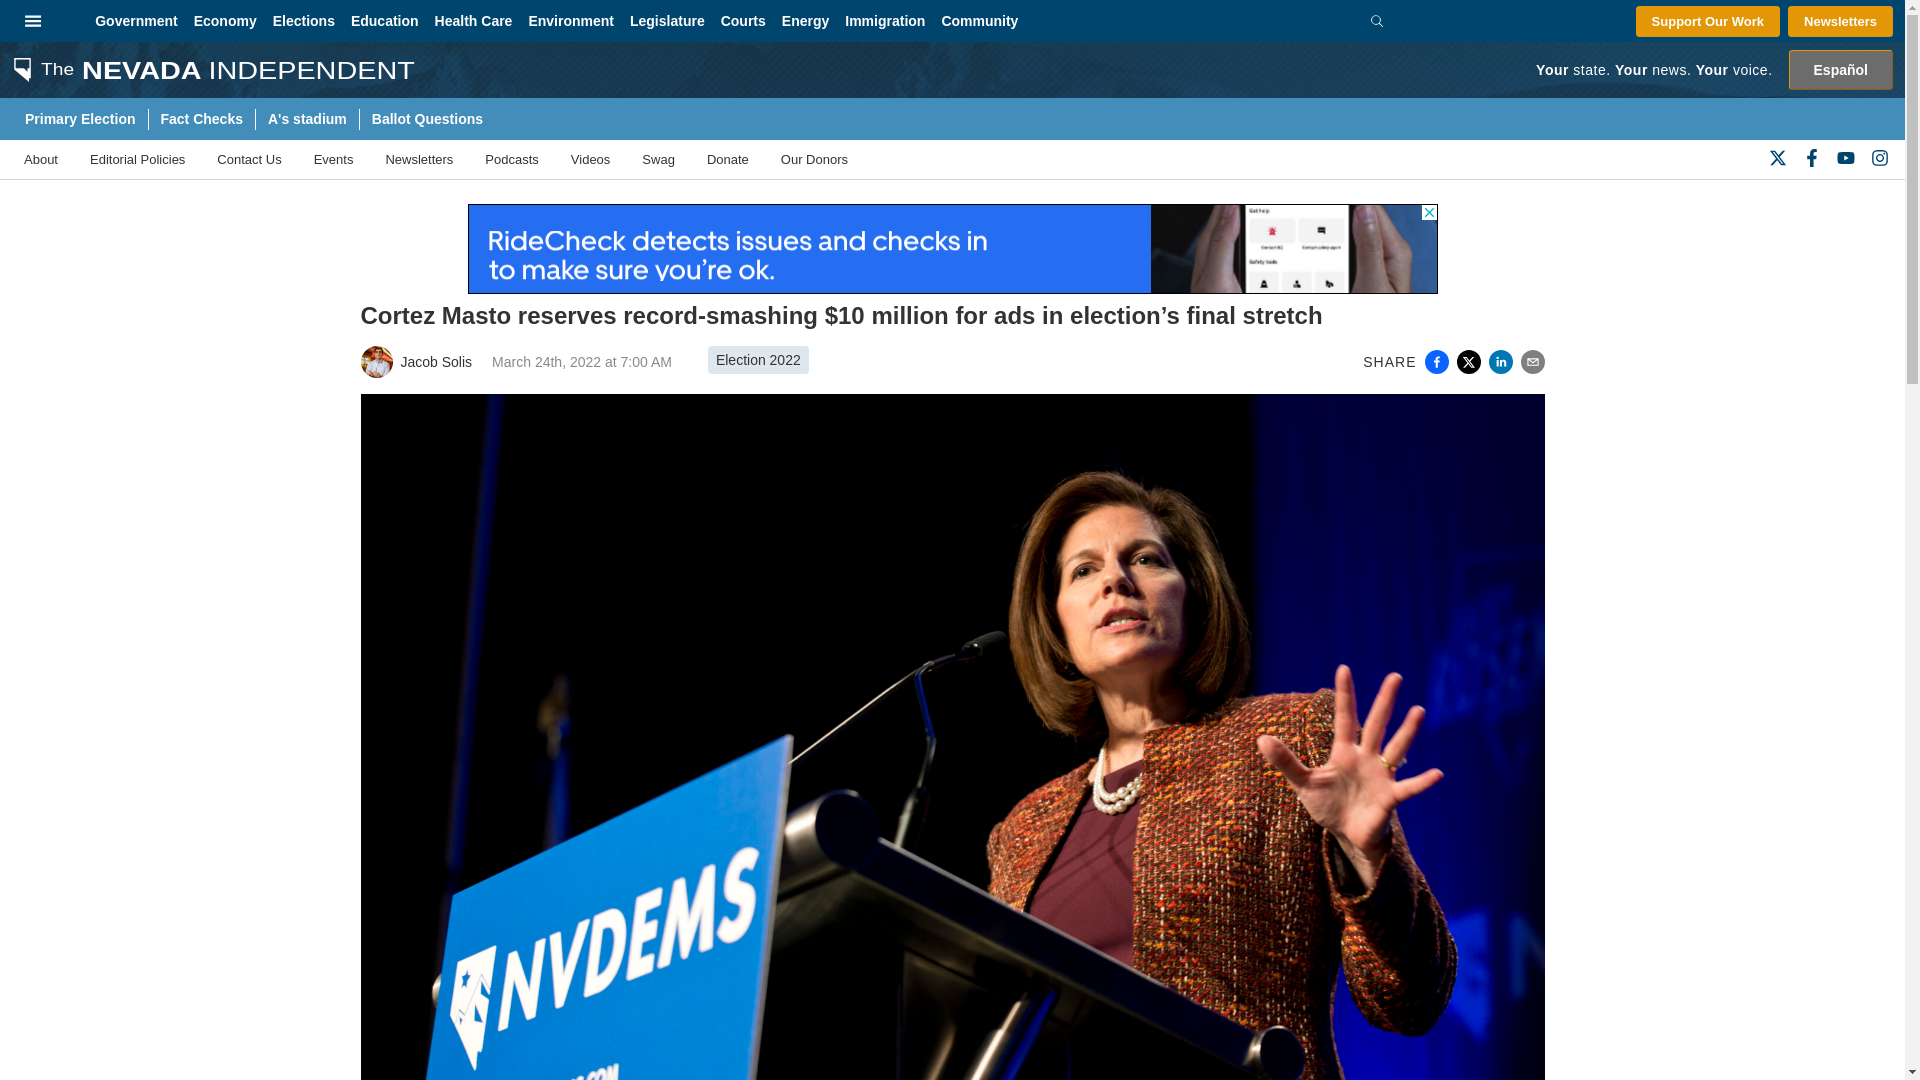 The width and height of the screenshot is (1920, 1080). I want to click on Community, so click(979, 21).